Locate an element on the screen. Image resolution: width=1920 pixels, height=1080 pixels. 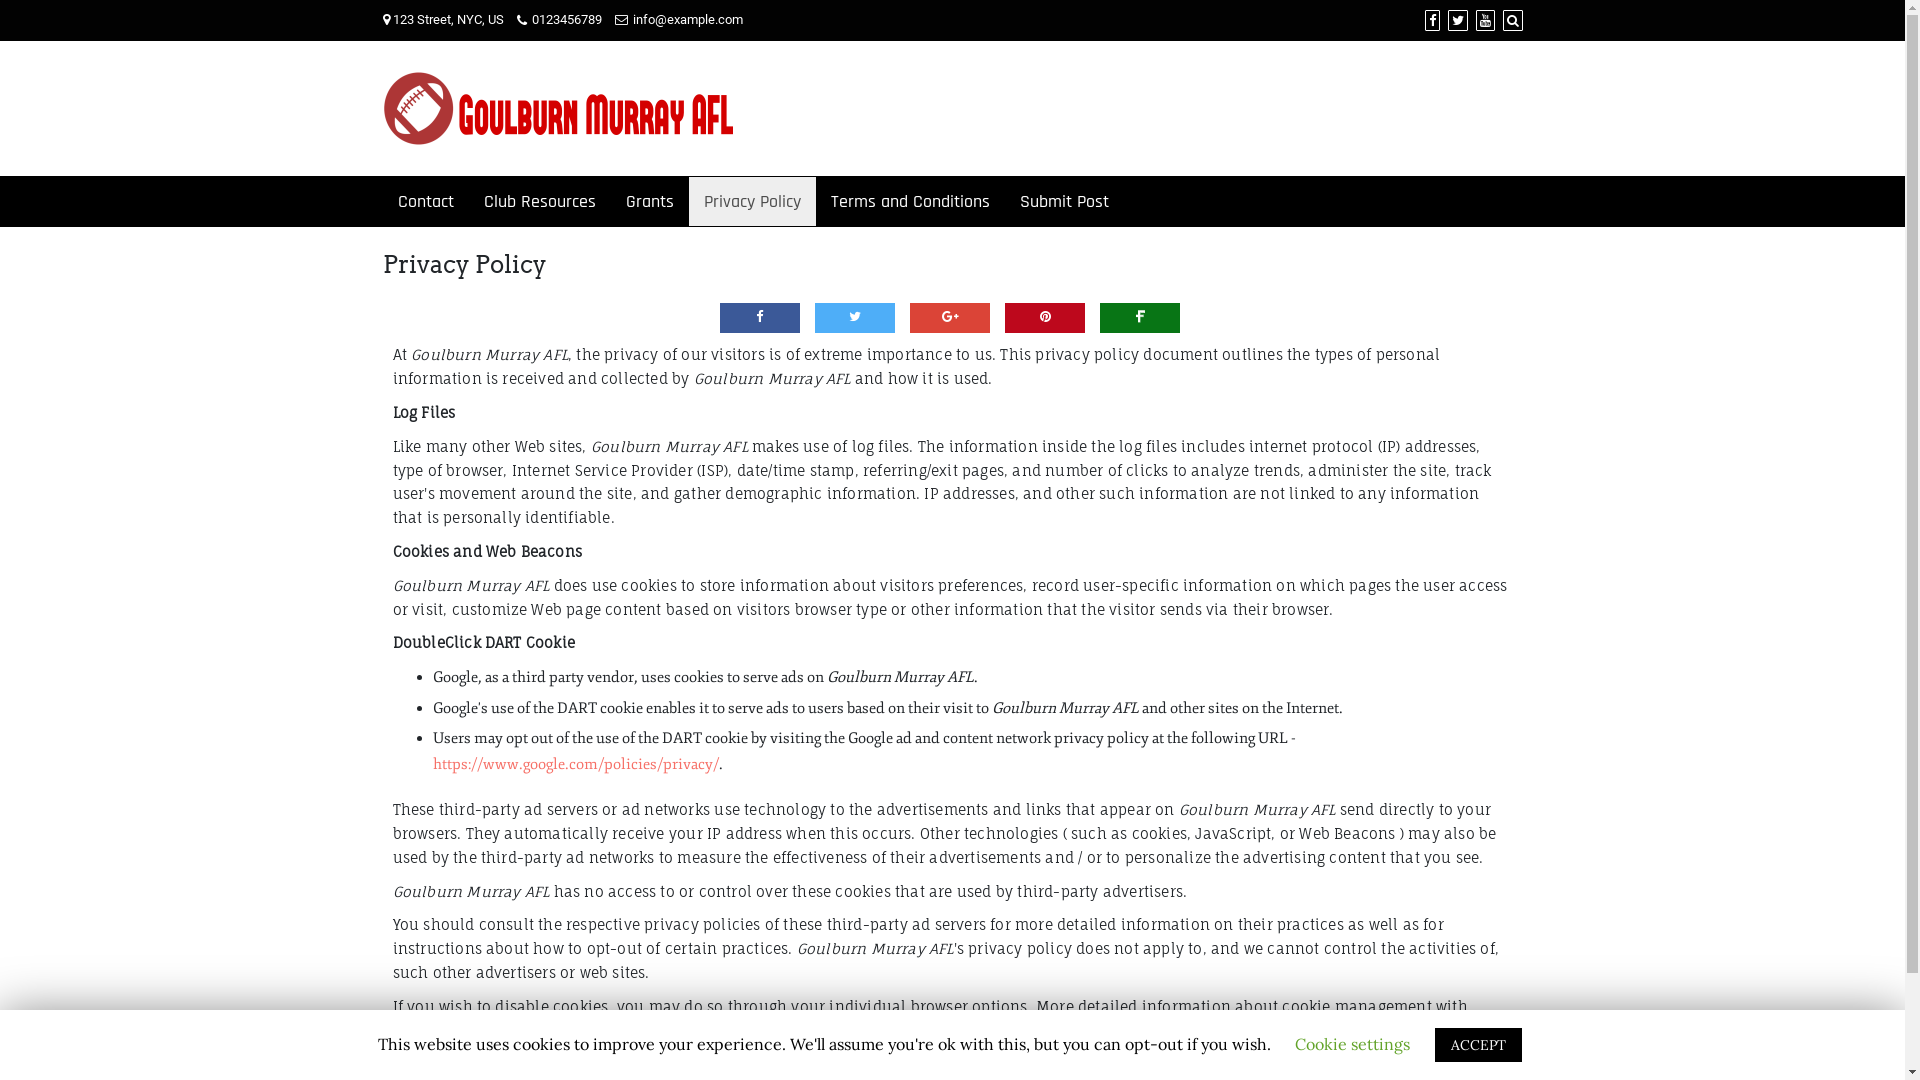
Terms and Conditions is located at coordinates (910, 202).